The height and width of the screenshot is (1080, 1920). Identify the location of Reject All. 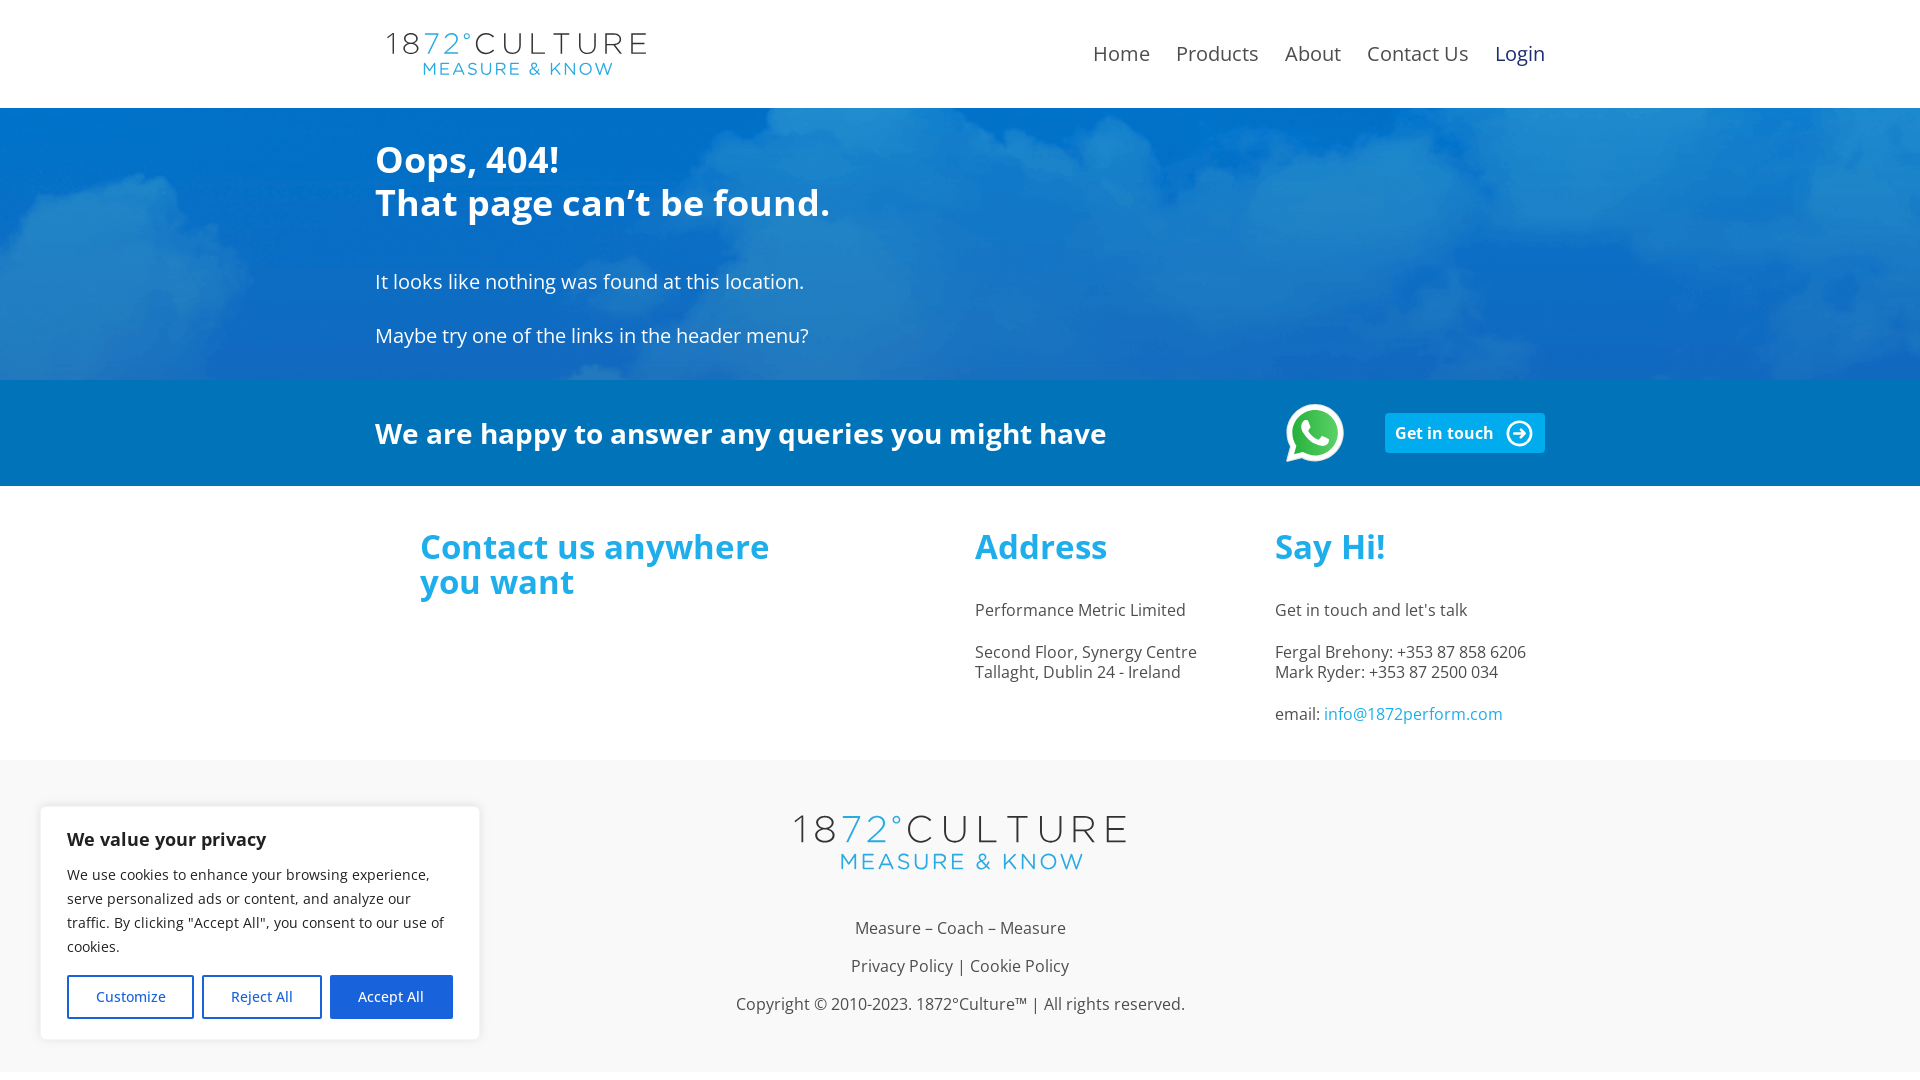
(262, 997).